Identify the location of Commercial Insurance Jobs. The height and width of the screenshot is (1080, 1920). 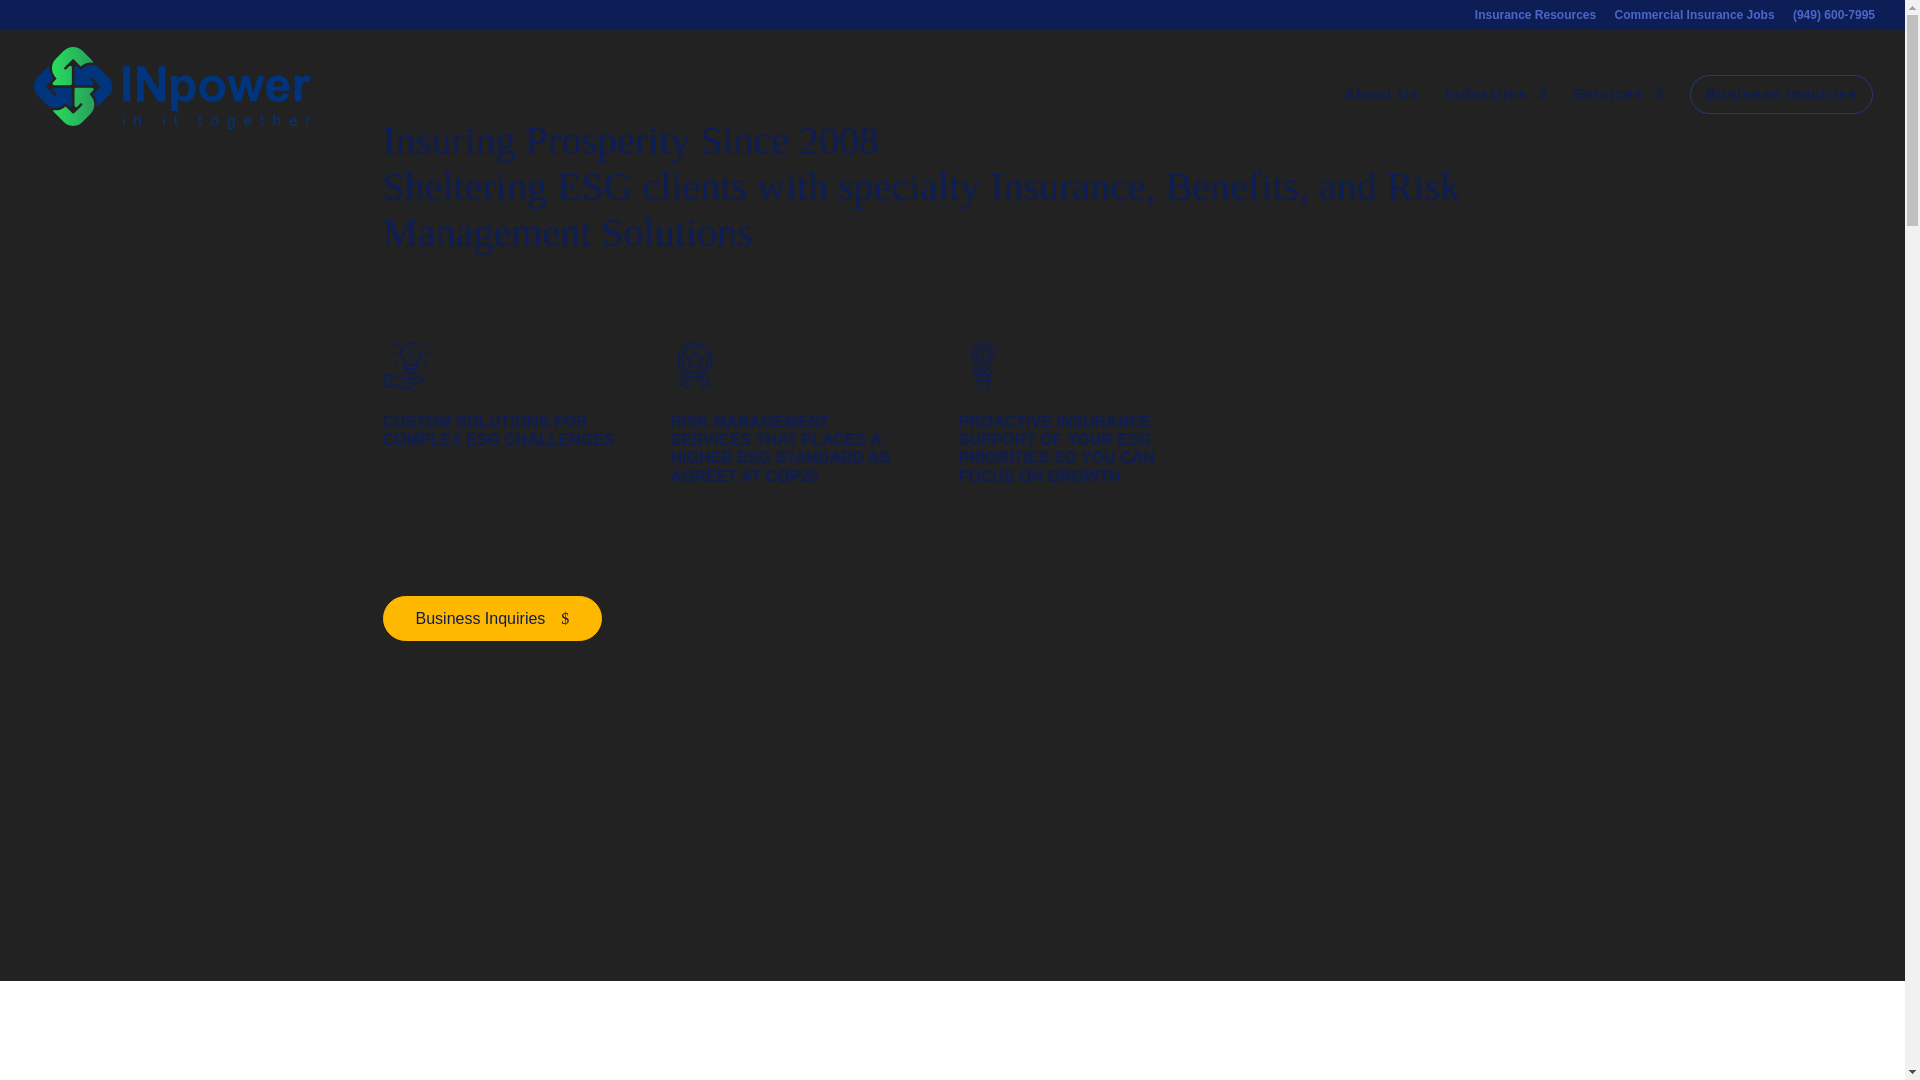
(1694, 19).